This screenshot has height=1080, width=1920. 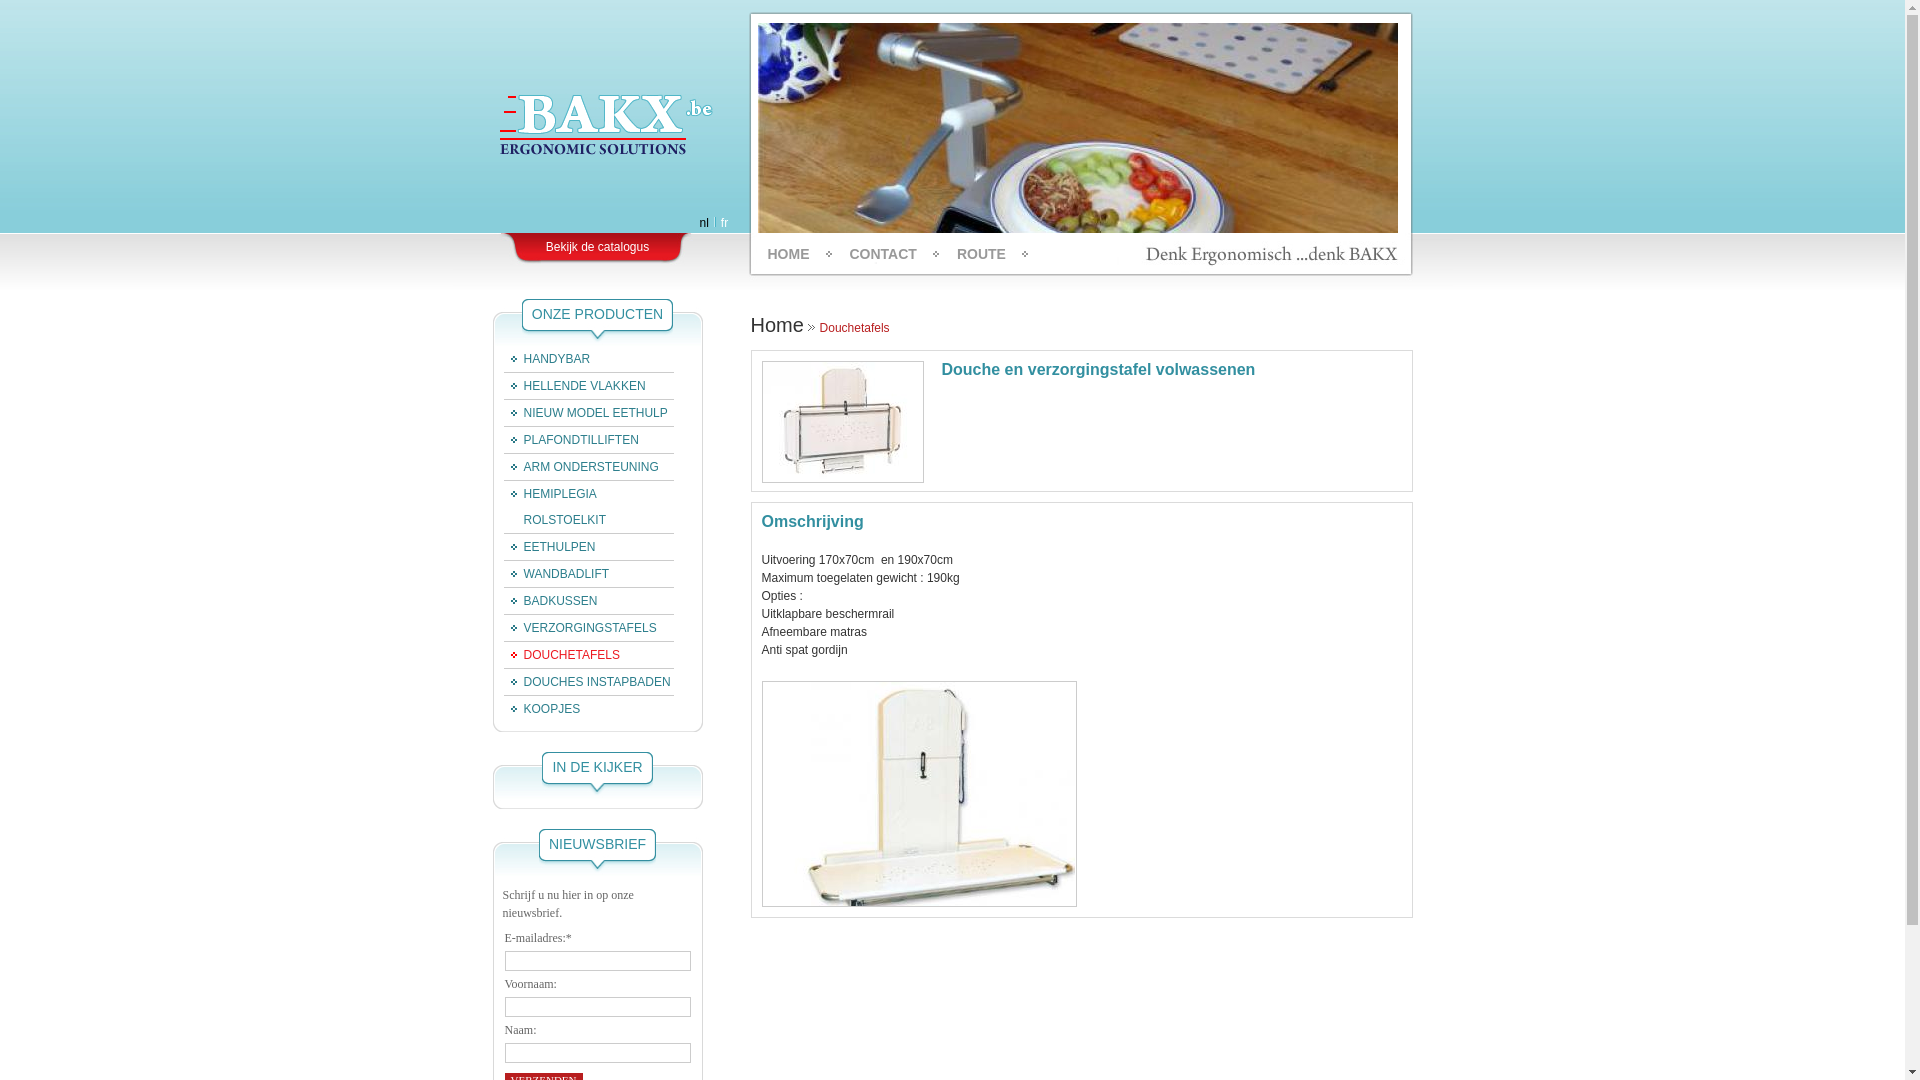 I want to click on Douchetafels, so click(x=855, y=328).